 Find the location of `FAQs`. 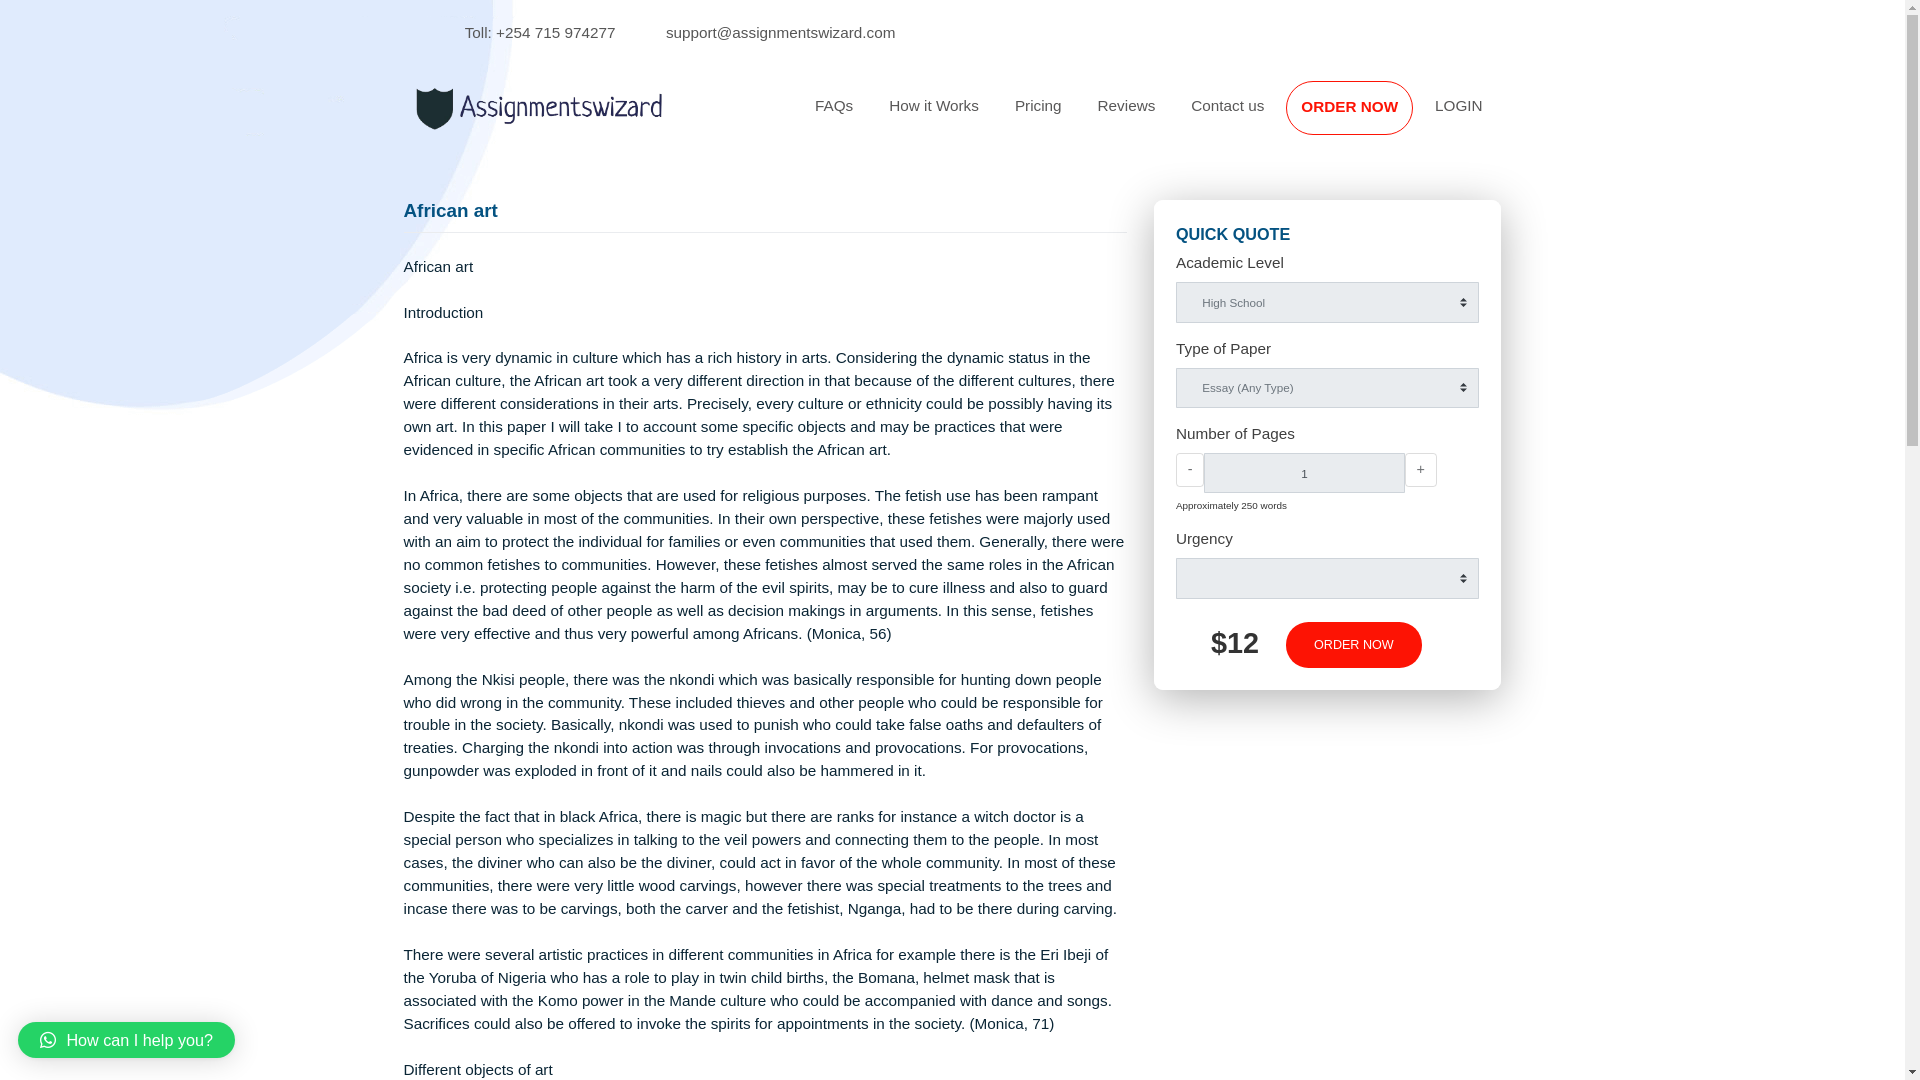

FAQs is located at coordinates (926, 118).